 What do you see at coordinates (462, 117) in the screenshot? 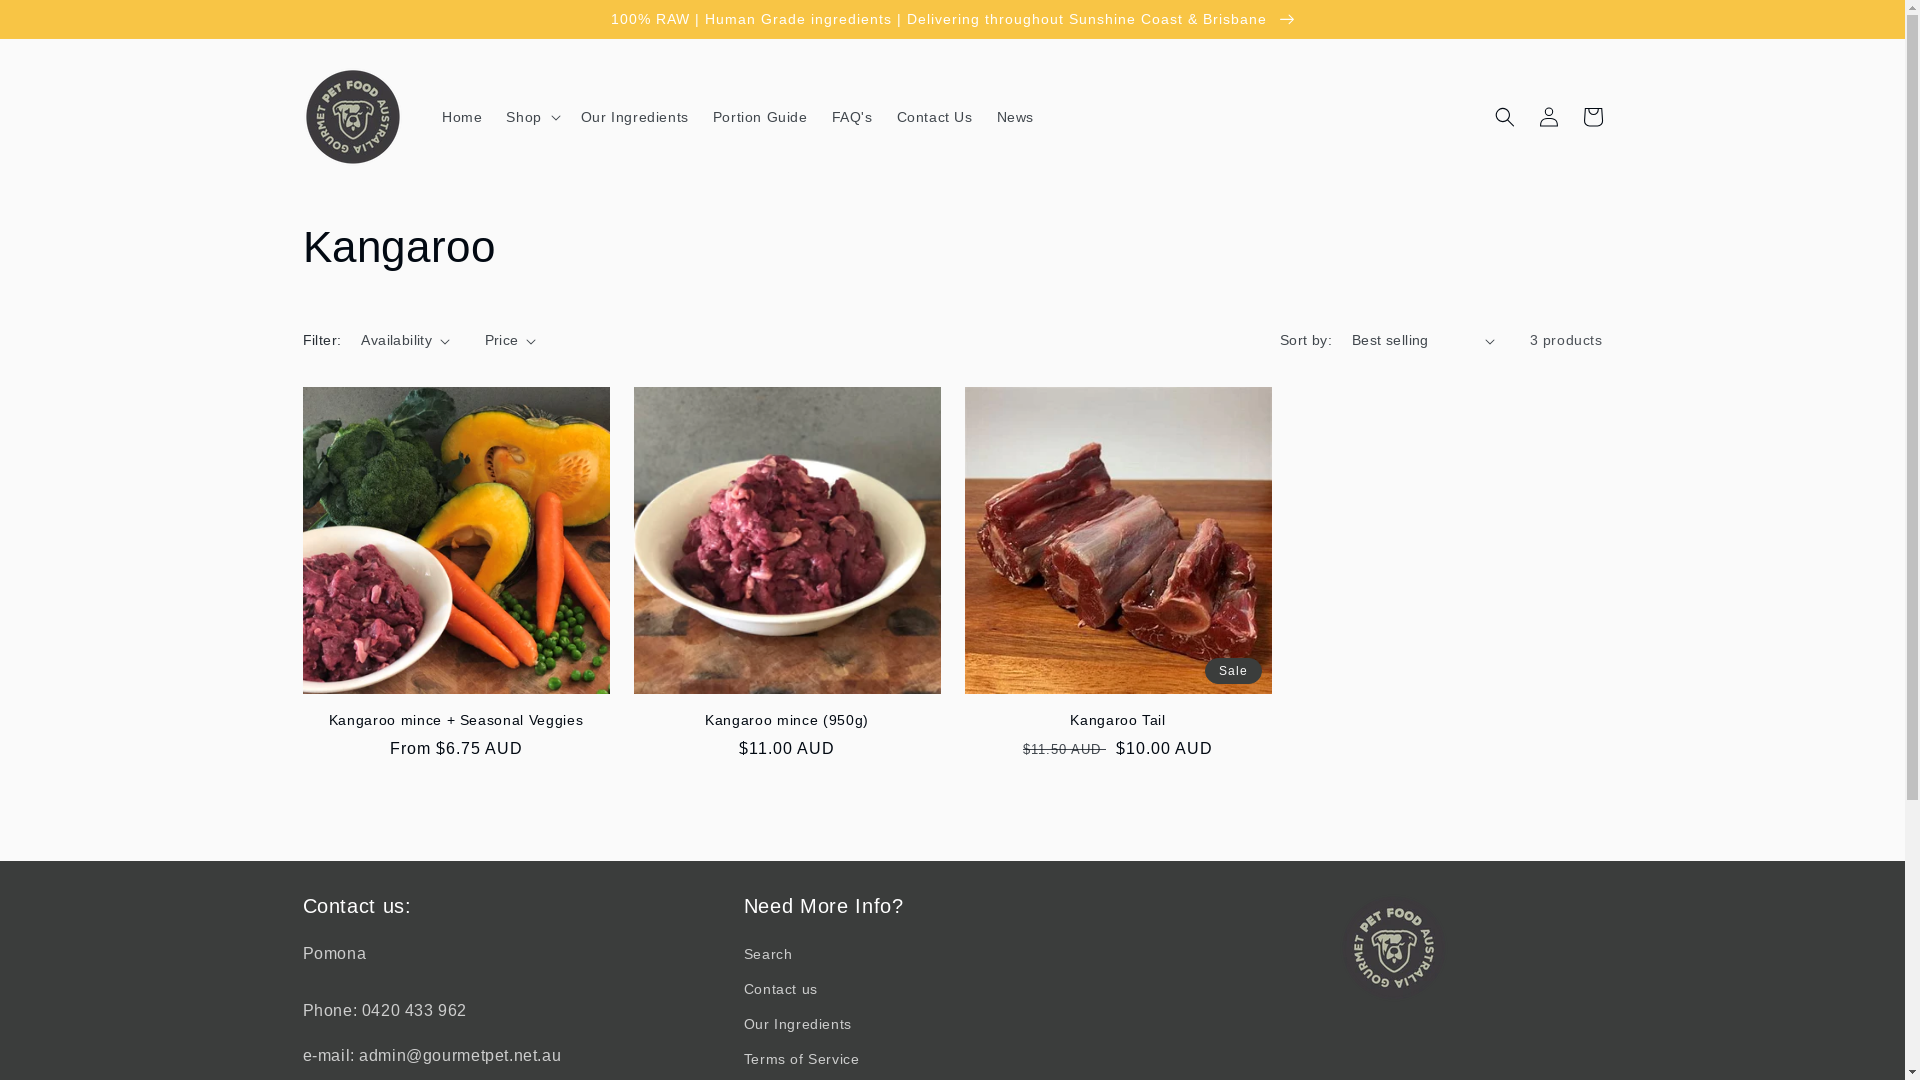
I see `Home` at bounding box center [462, 117].